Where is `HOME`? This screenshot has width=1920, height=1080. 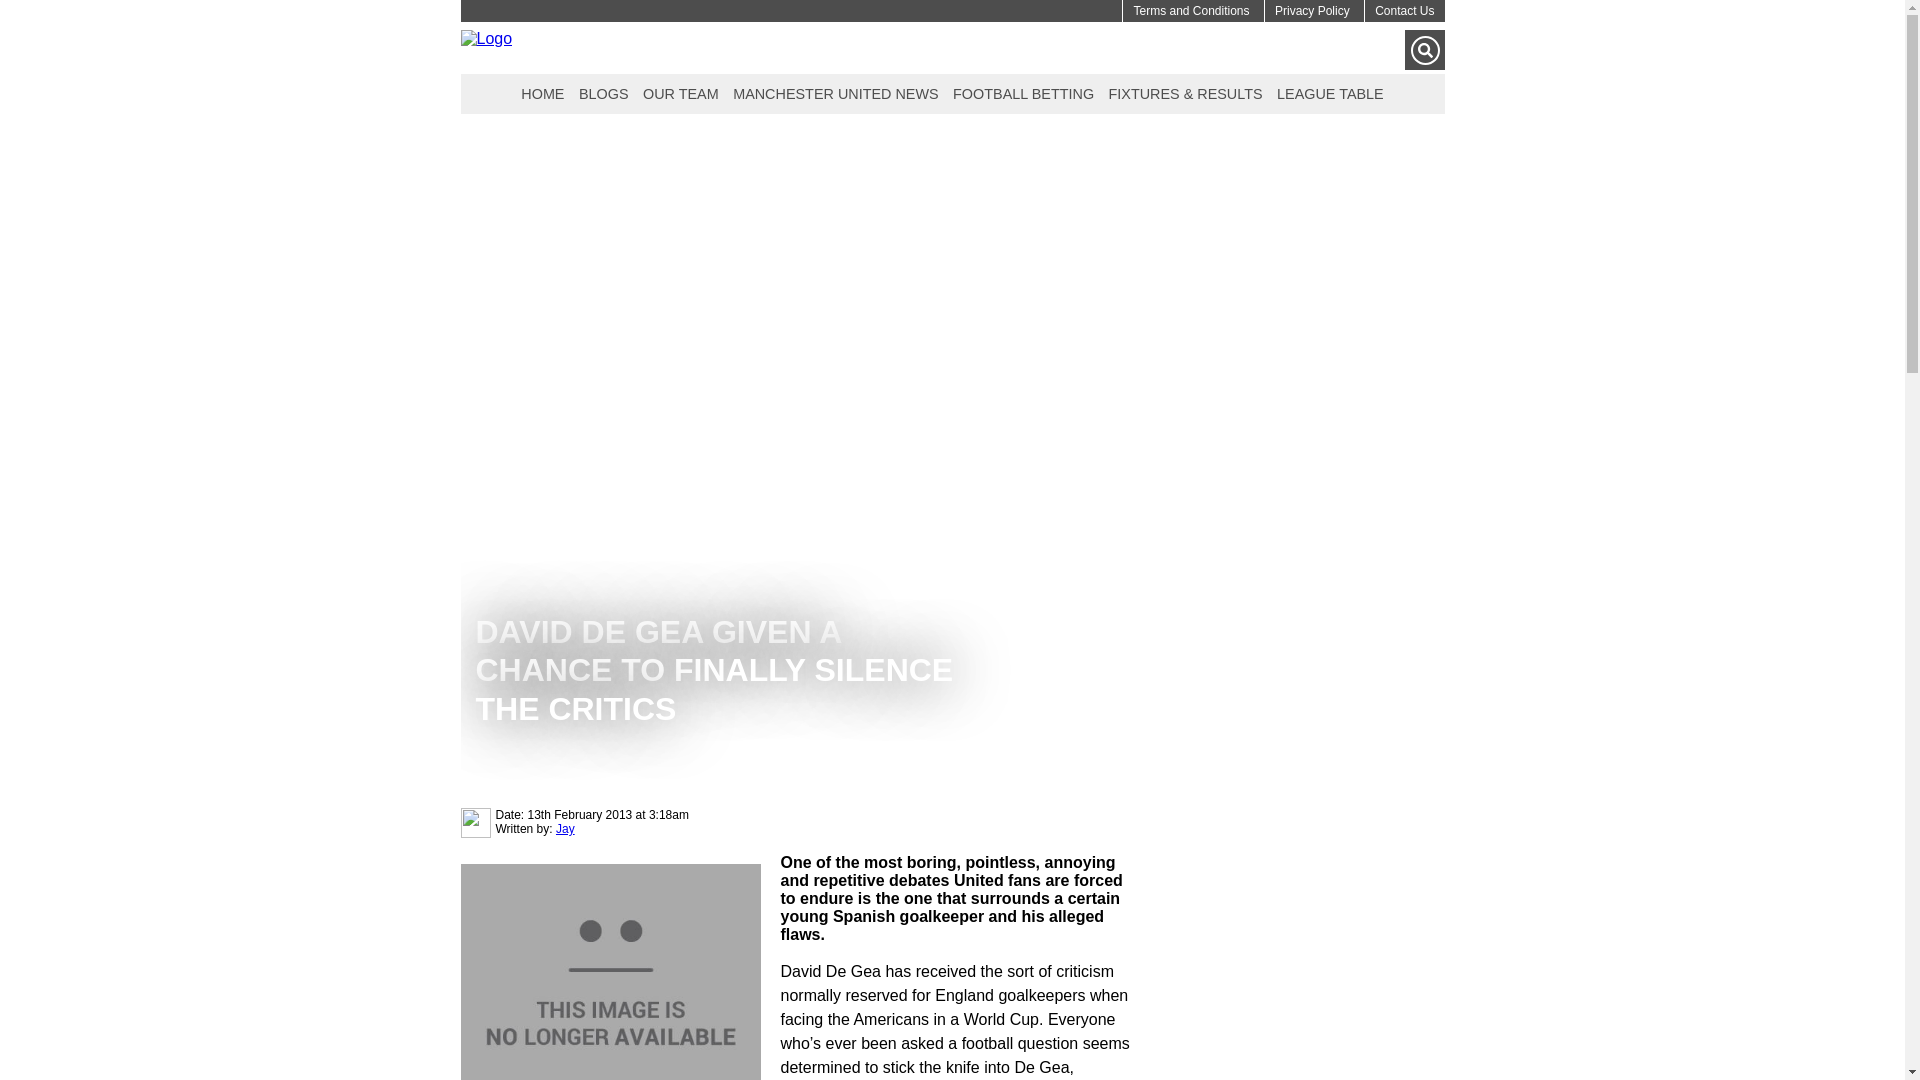
HOME is located at coordinates (542, 92).